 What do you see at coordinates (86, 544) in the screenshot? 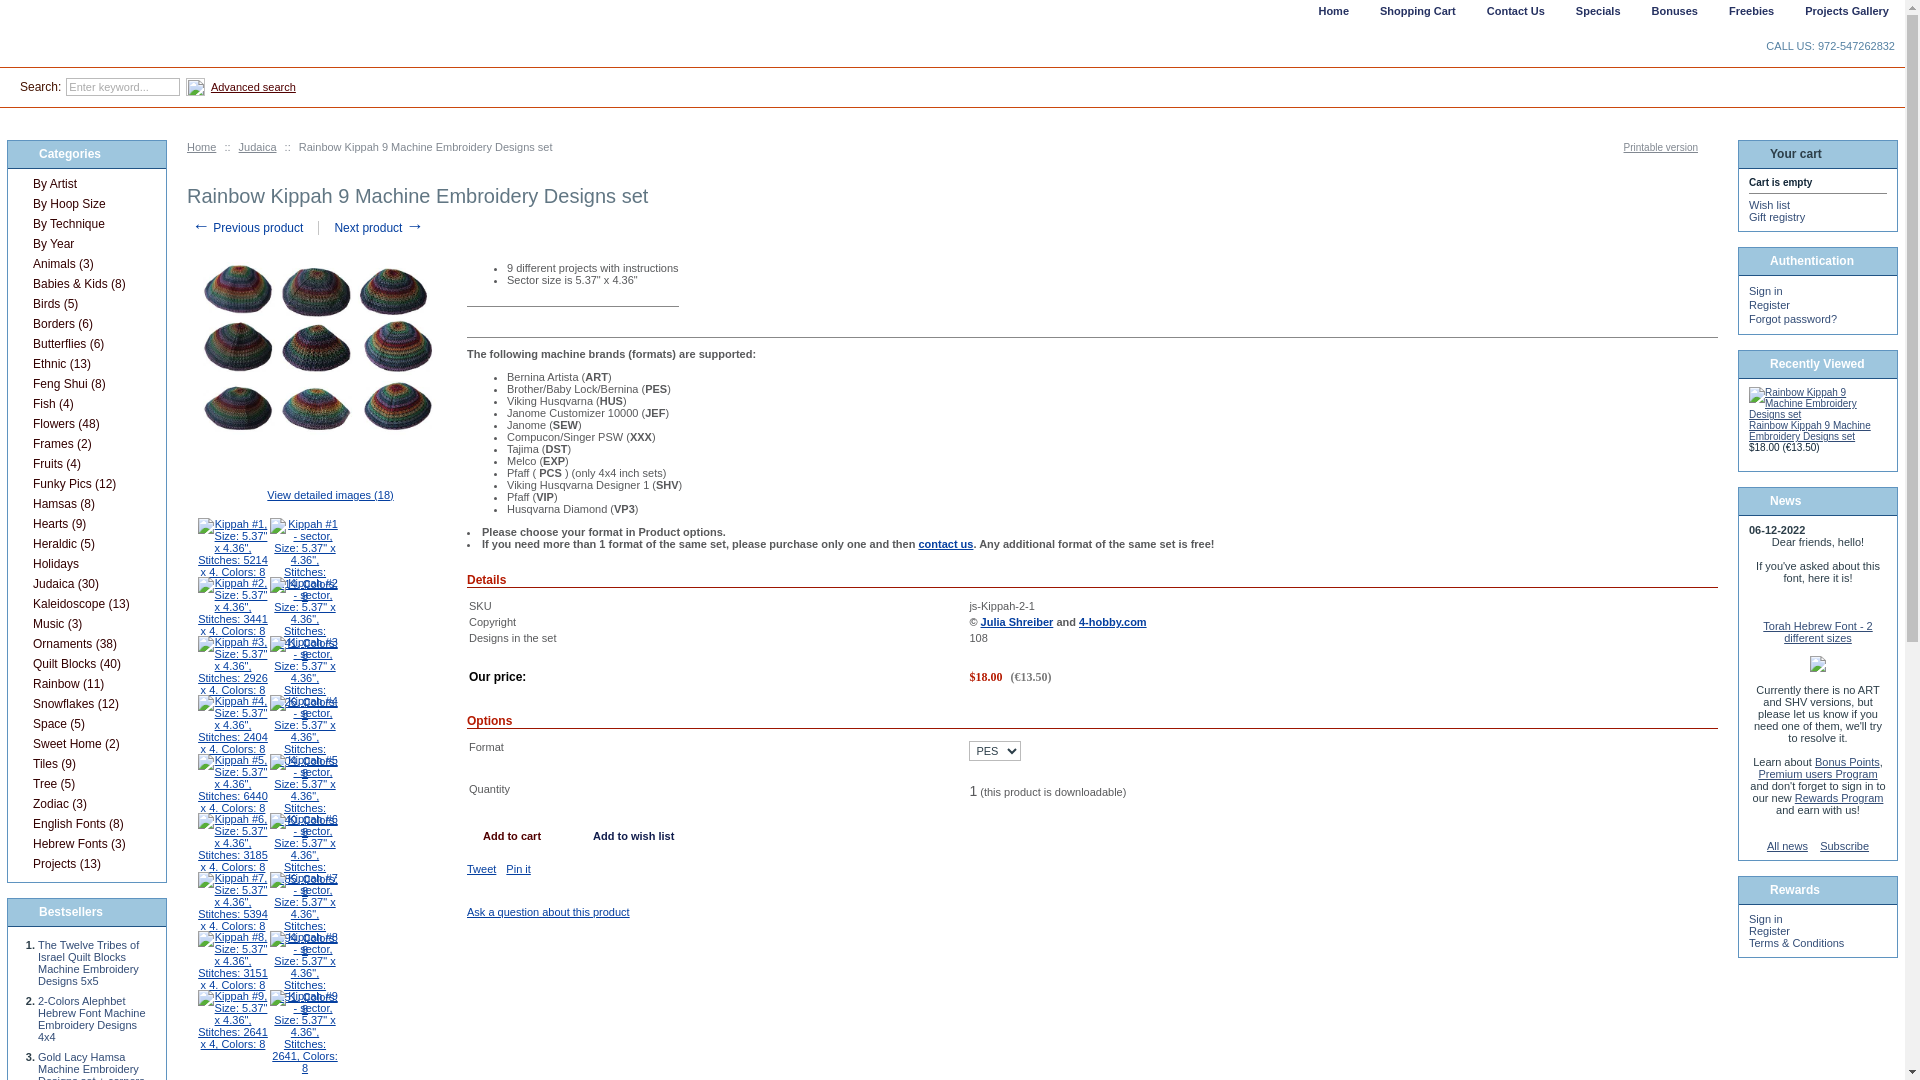
I see `Heraldic (5)` at bounding box center [86, 544].